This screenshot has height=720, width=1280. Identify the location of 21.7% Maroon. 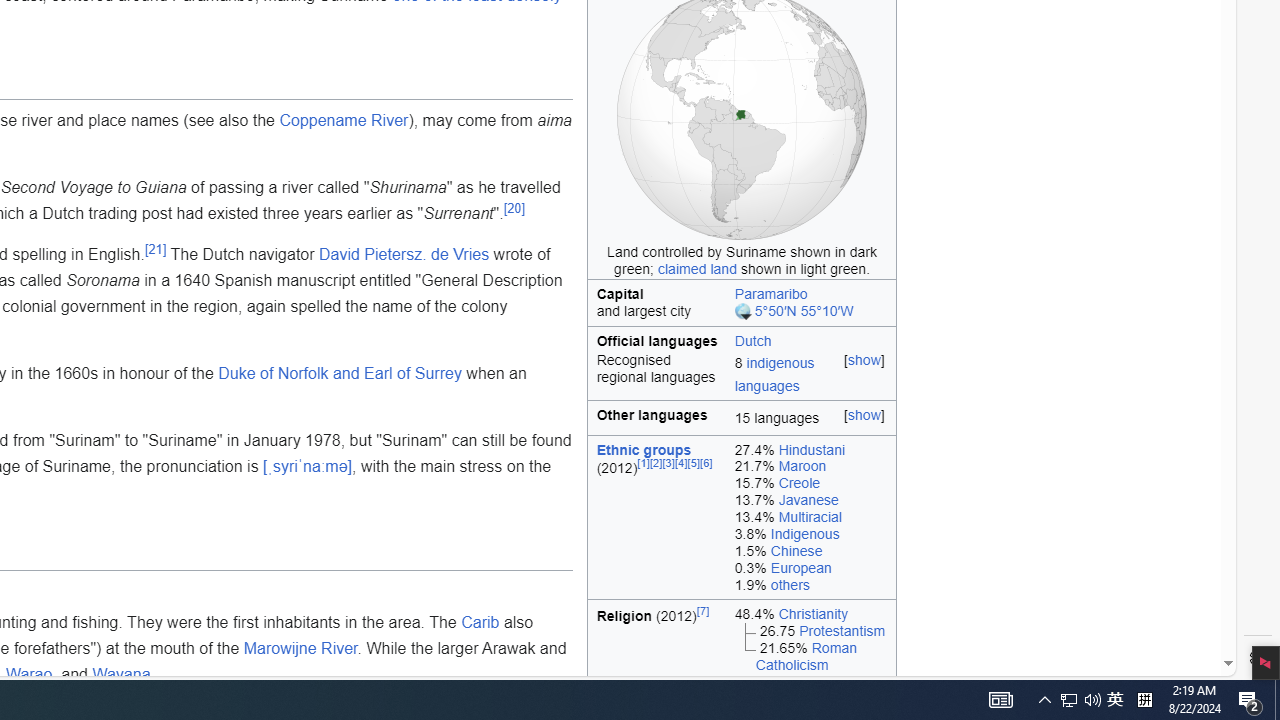
(810, 466).